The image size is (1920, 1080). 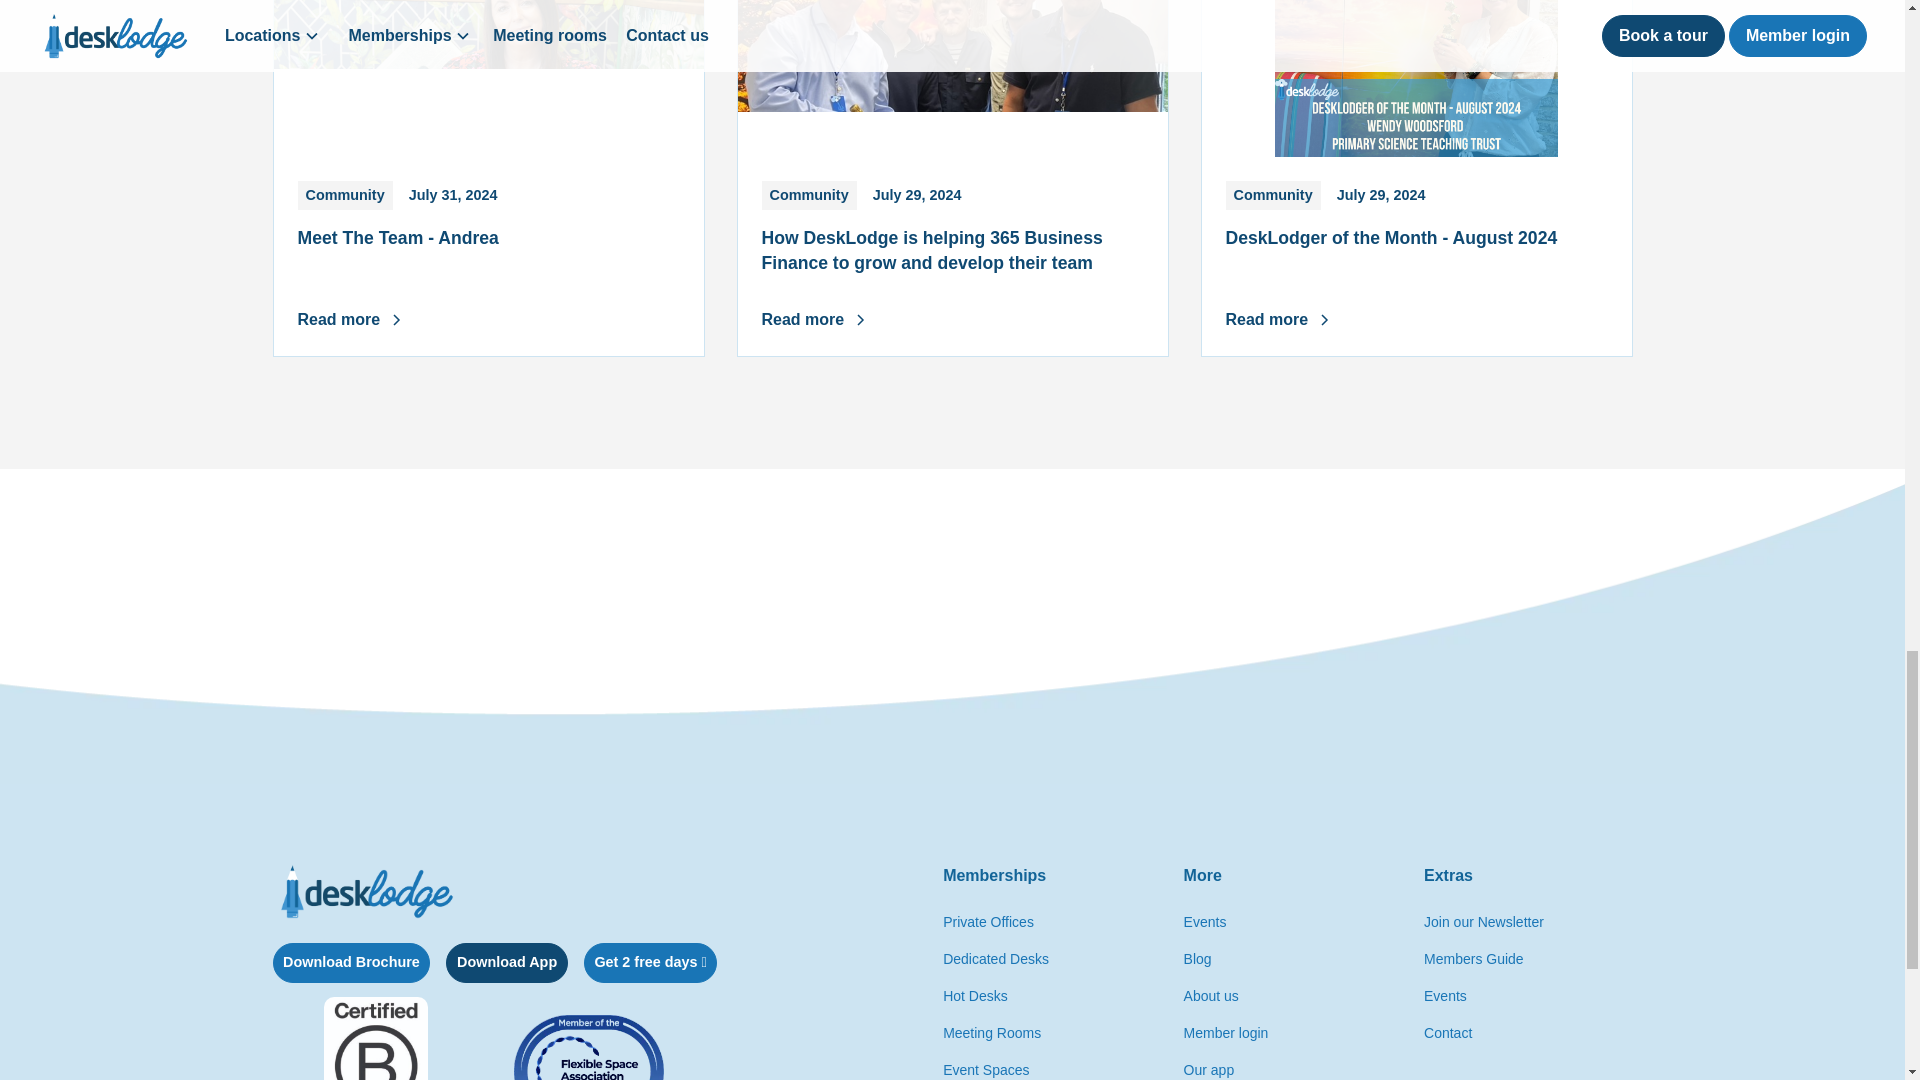 What do you see at coordinates (1209, 1066) in the screenshot?
I see `Hot Desks` at bounding box center [1209, 1066].